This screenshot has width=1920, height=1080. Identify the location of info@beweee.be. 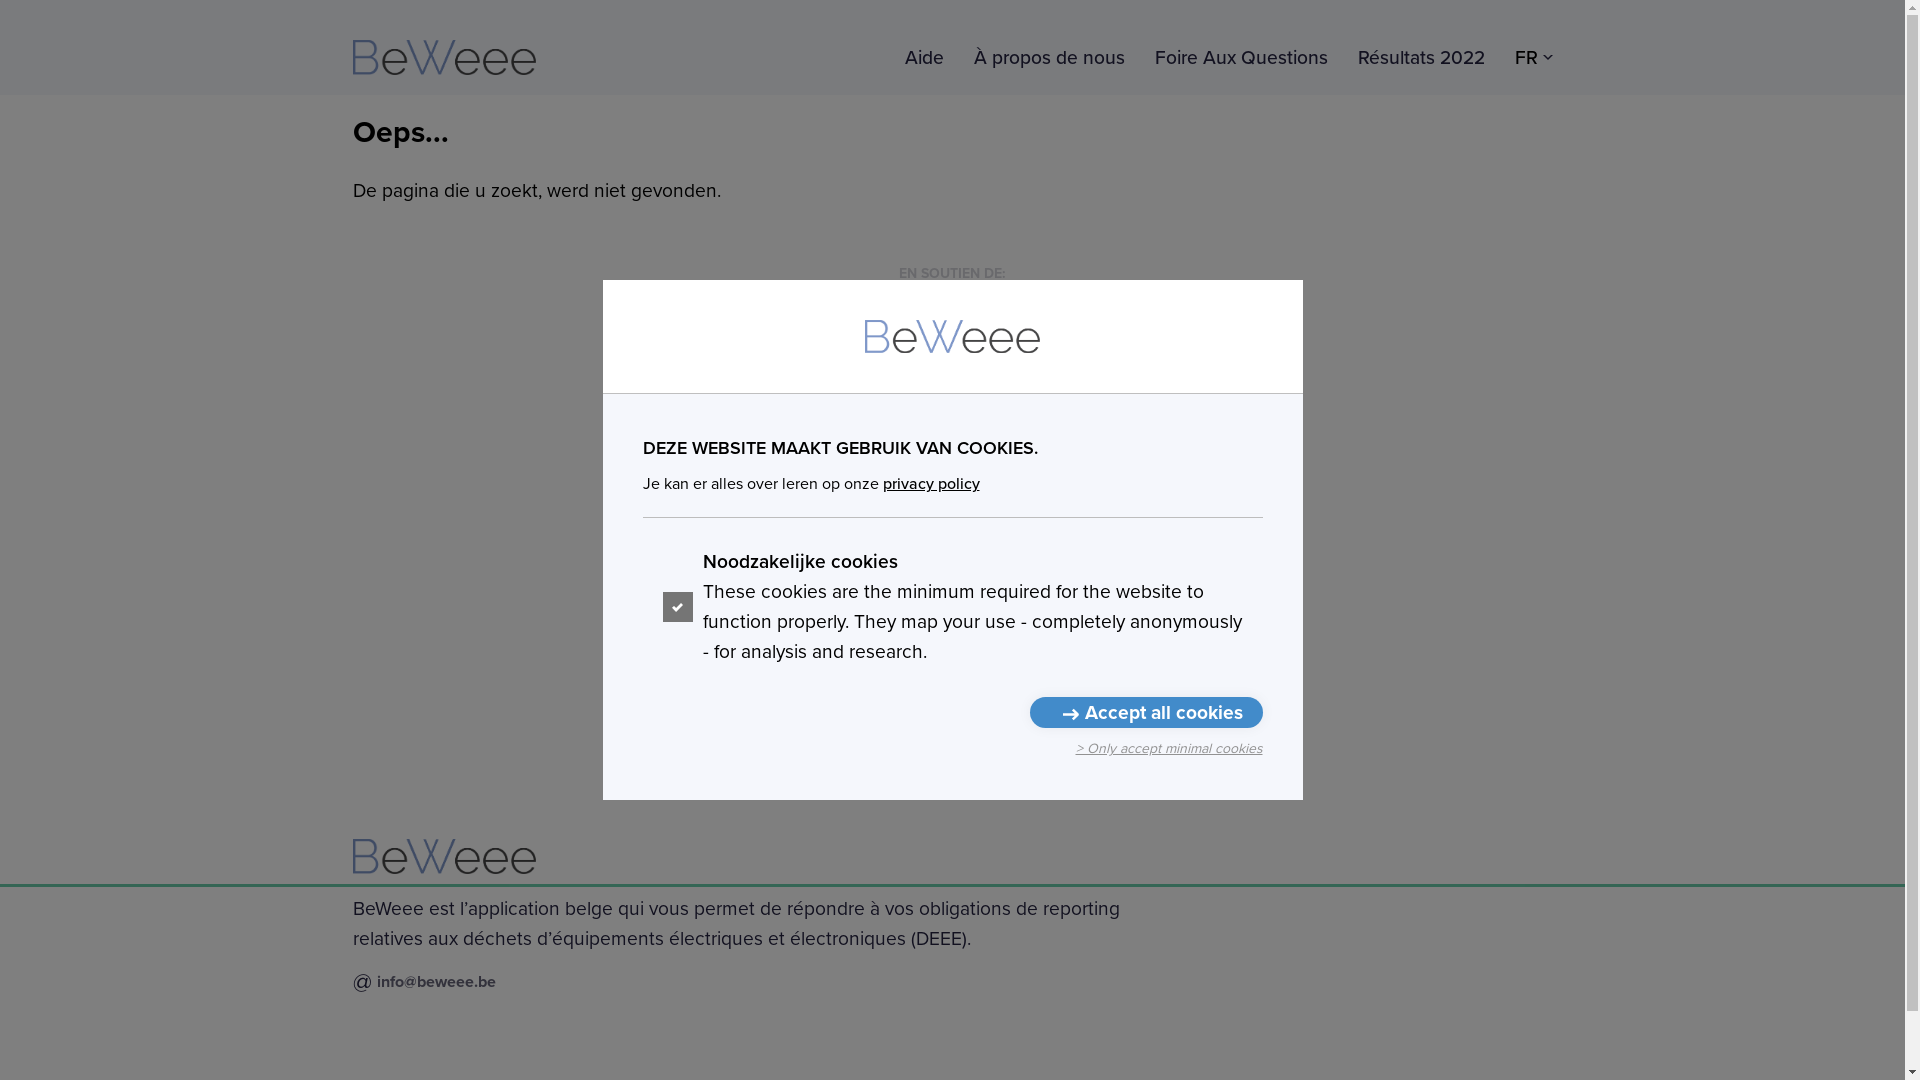
(436, 982).